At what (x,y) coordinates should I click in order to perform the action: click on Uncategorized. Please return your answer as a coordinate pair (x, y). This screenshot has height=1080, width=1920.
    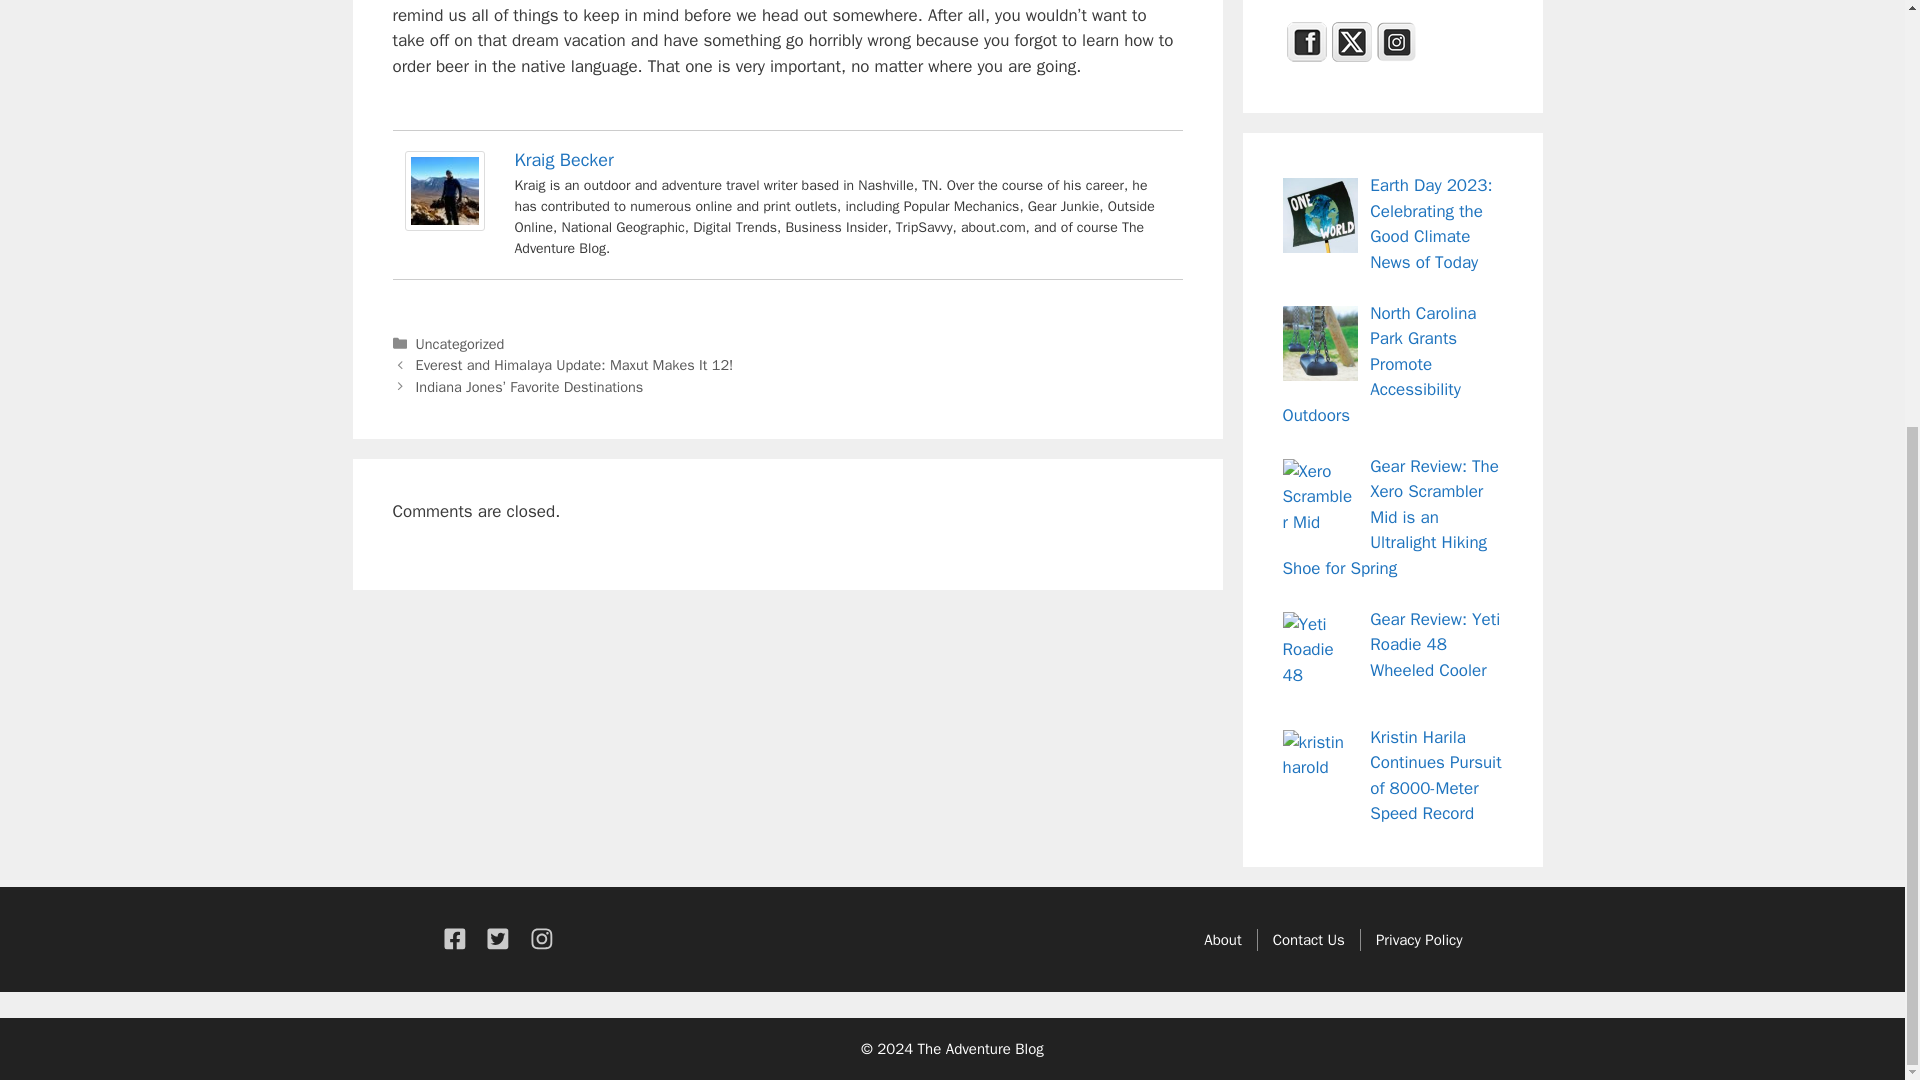
    Looking at the image, I should click on (460, 344).